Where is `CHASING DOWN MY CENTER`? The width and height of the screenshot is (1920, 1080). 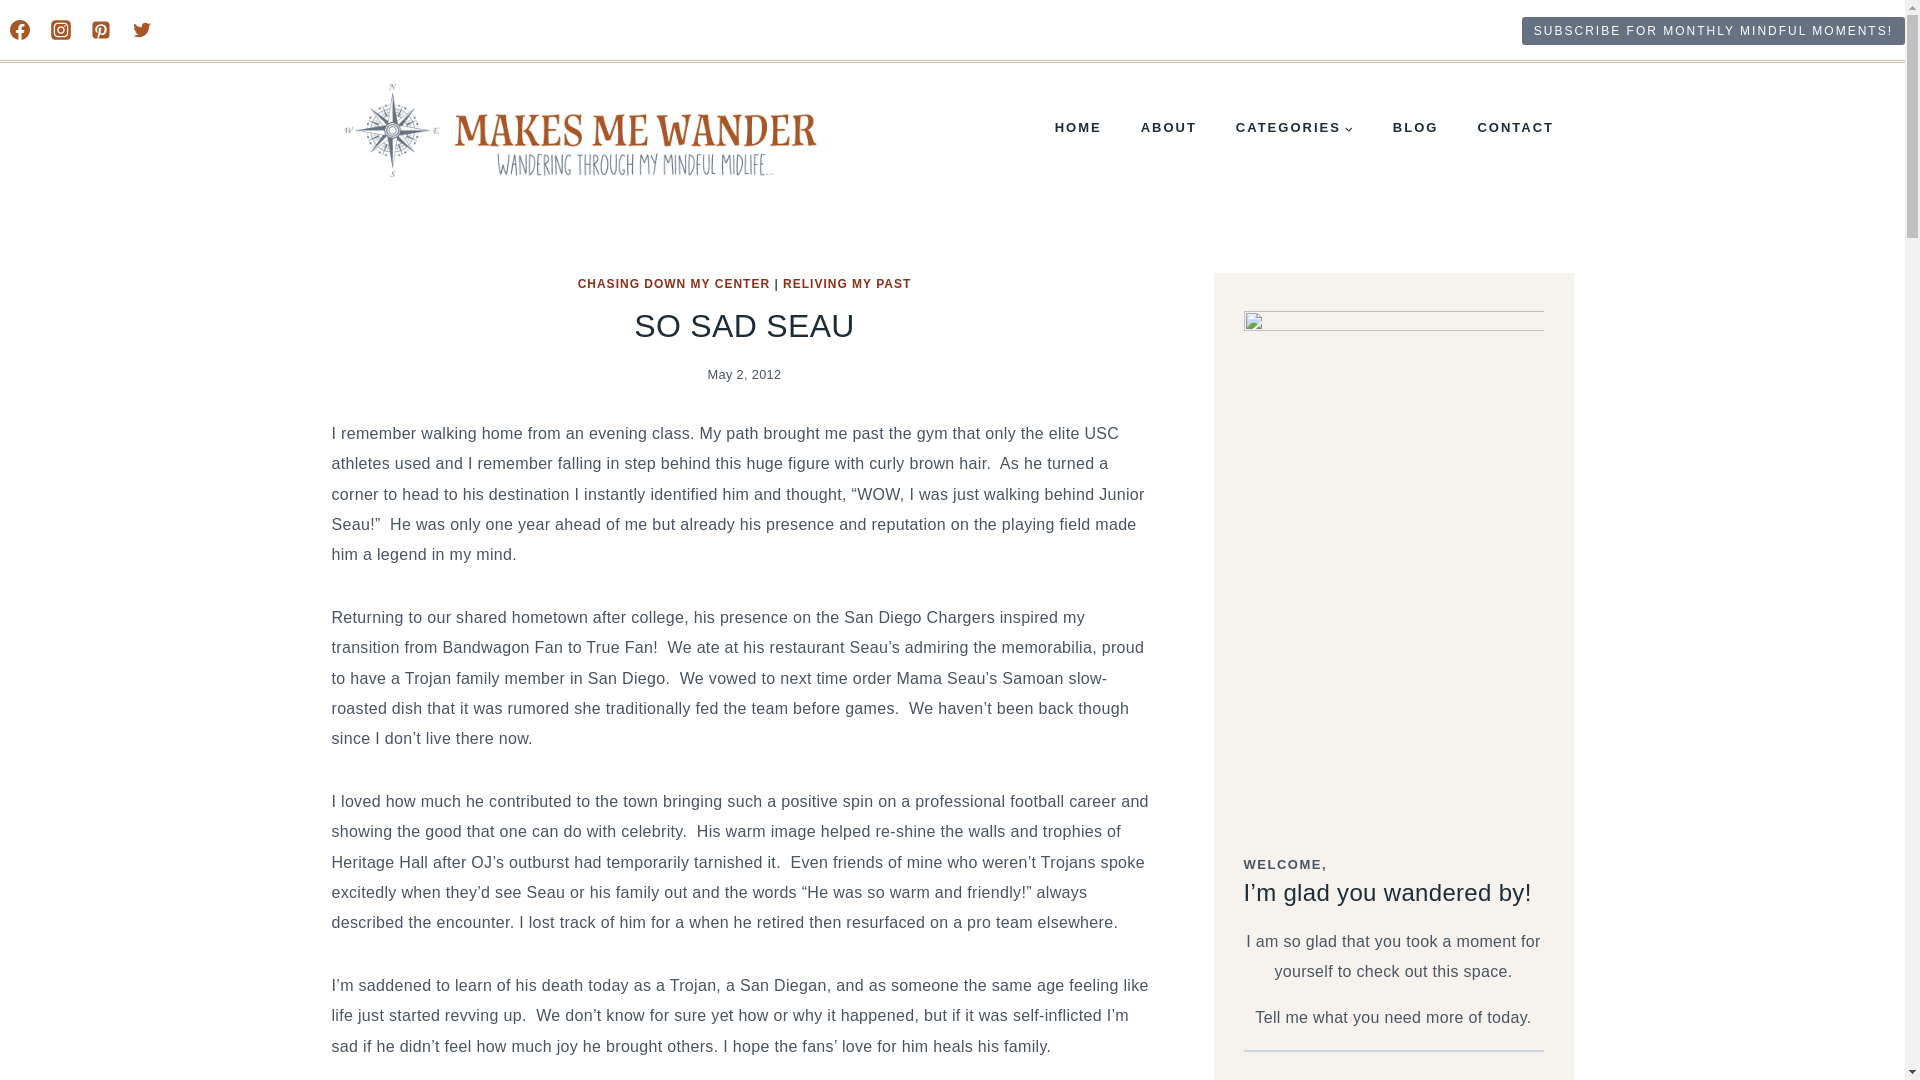
CHASING DOWN MY CENTER is located at coordinates (673, 283).